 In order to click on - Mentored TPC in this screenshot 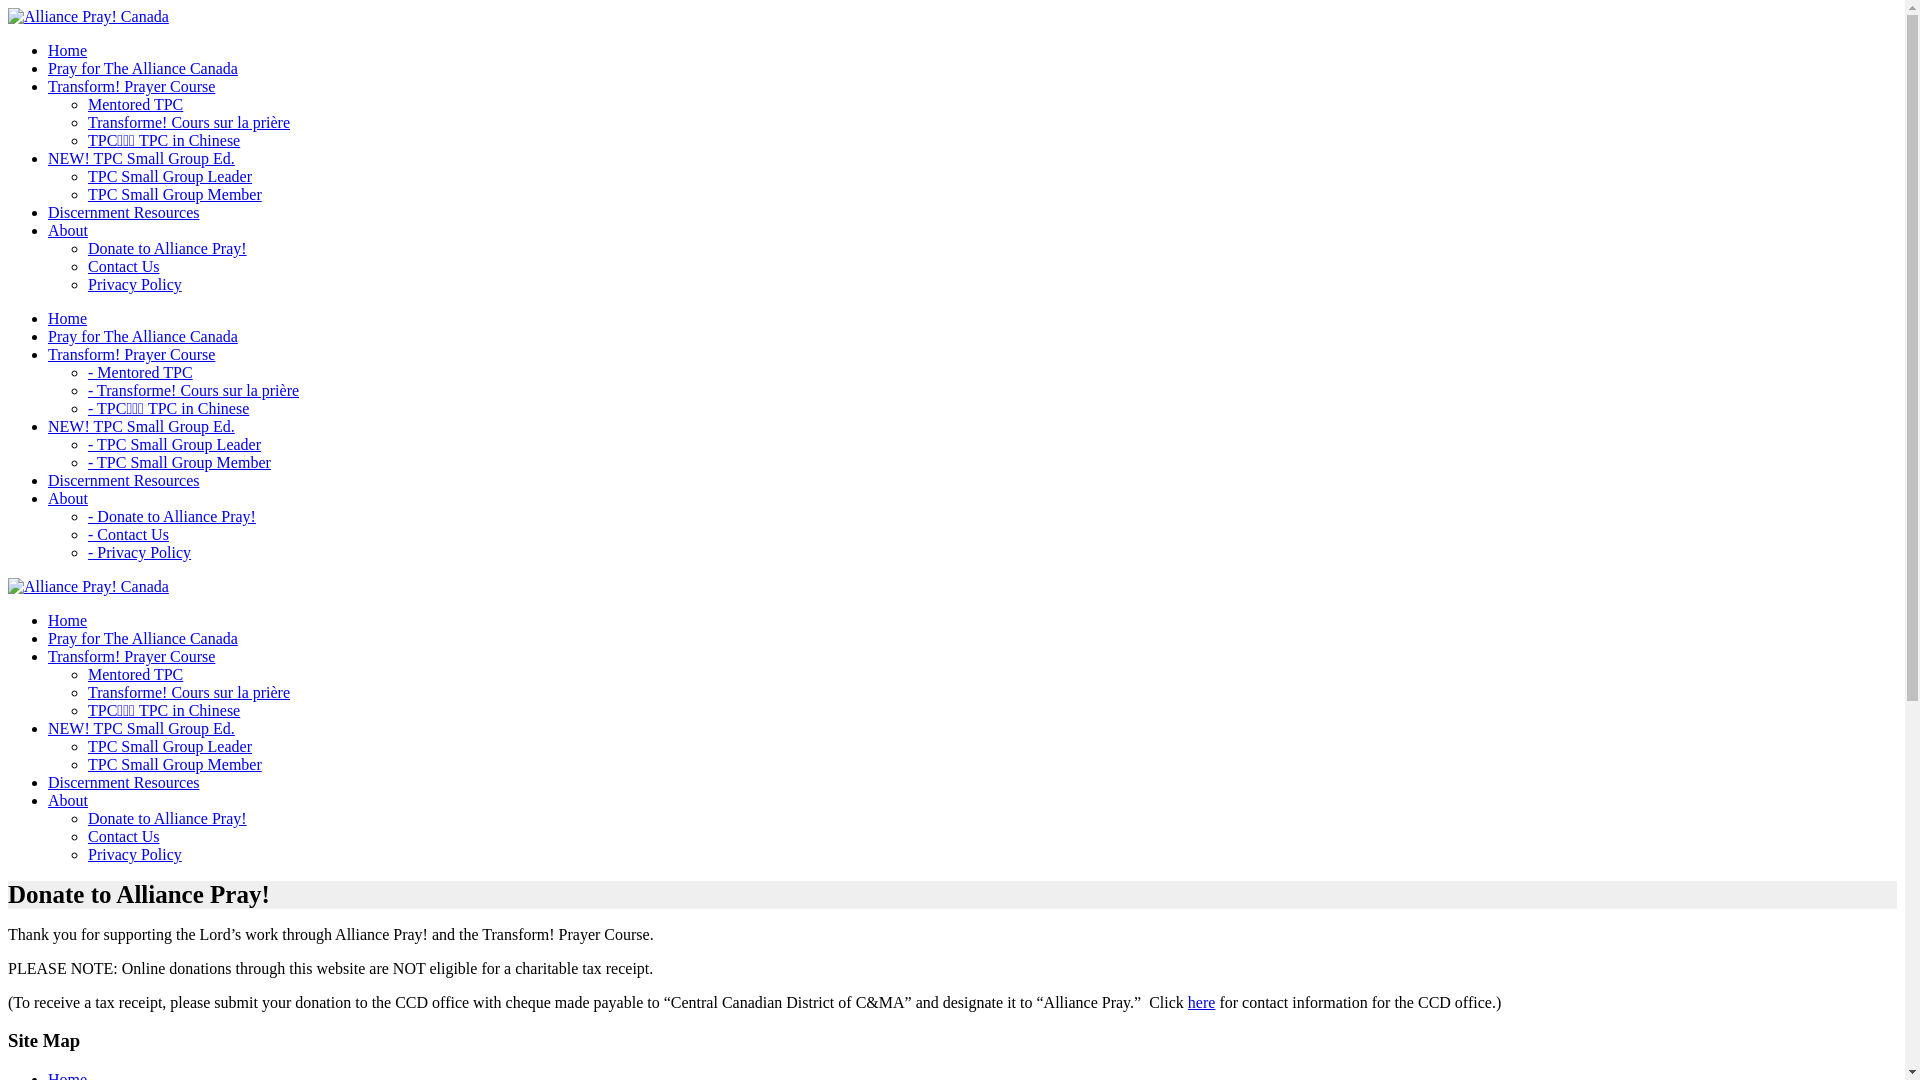, I will do `click(140, 372)`.